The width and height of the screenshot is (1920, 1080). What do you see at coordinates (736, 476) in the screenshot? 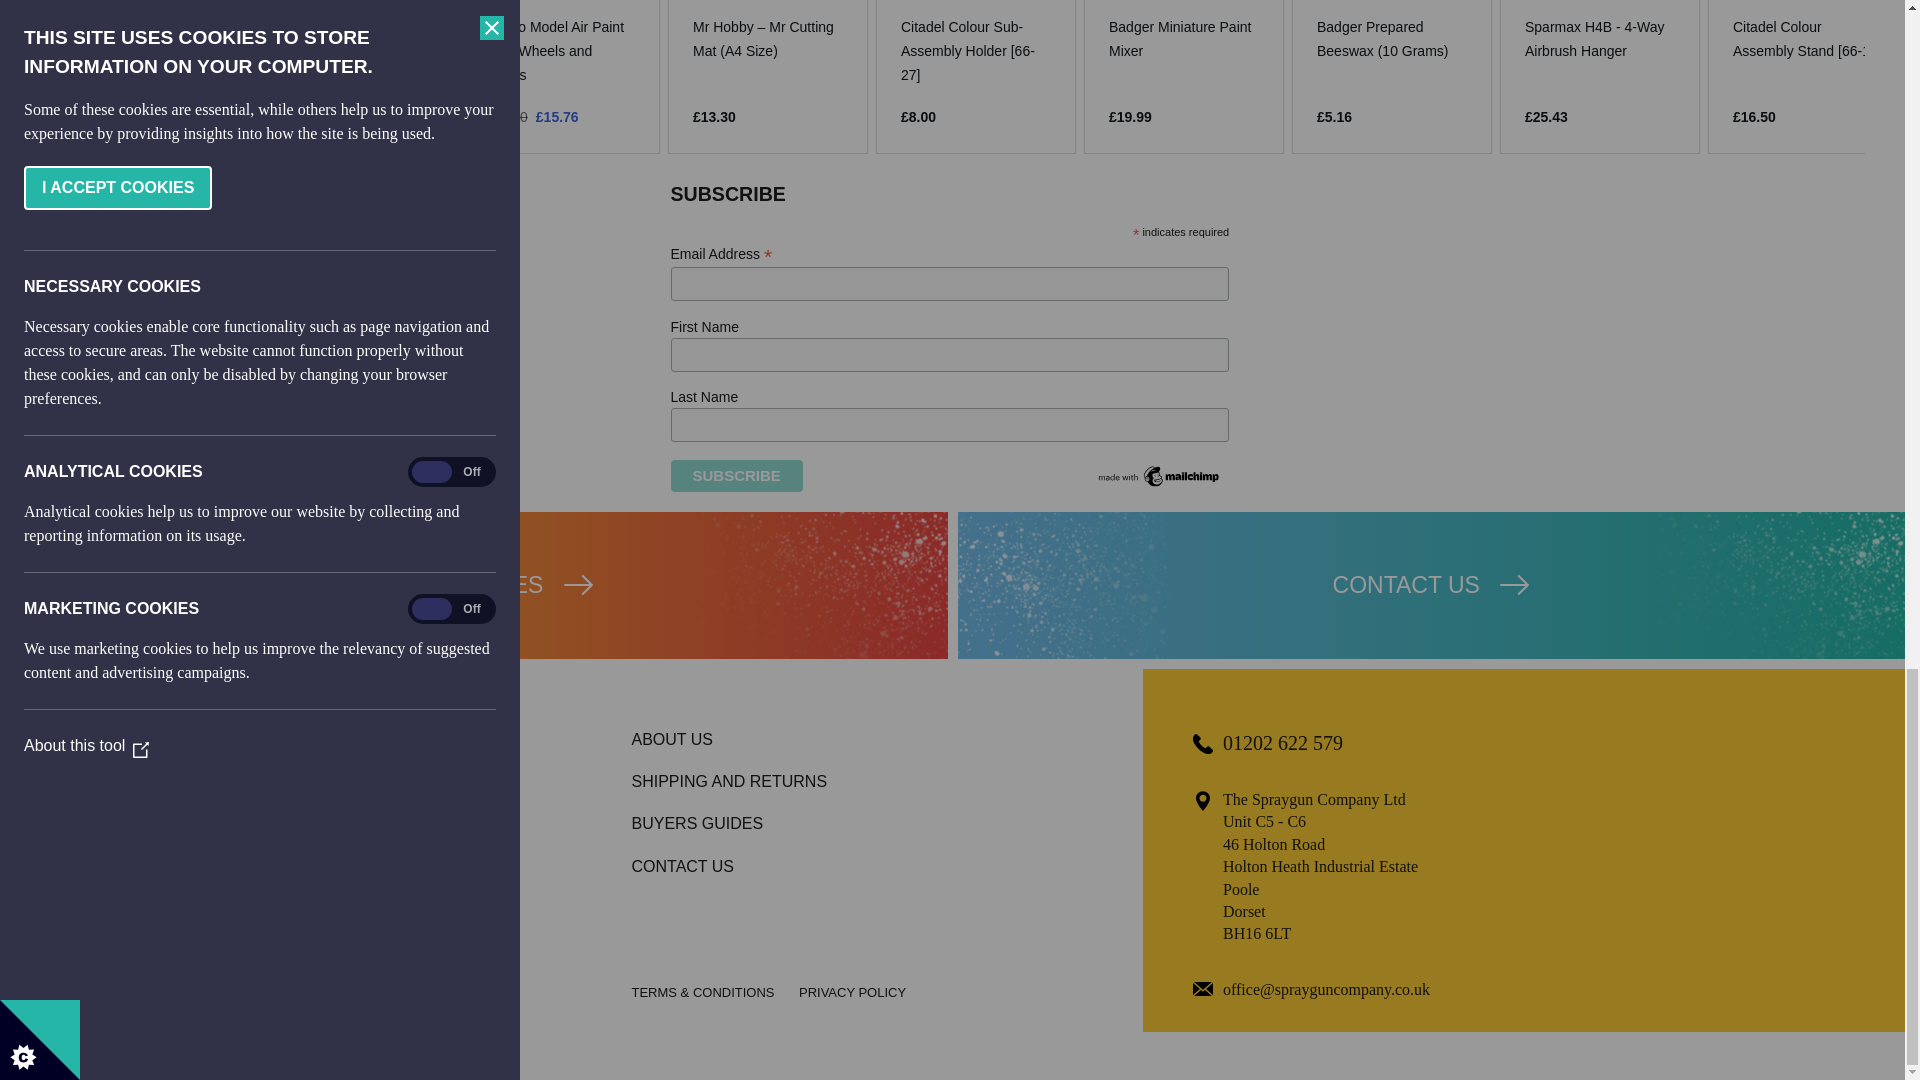
I see `Subscribe` at bounding box center [736, 476].